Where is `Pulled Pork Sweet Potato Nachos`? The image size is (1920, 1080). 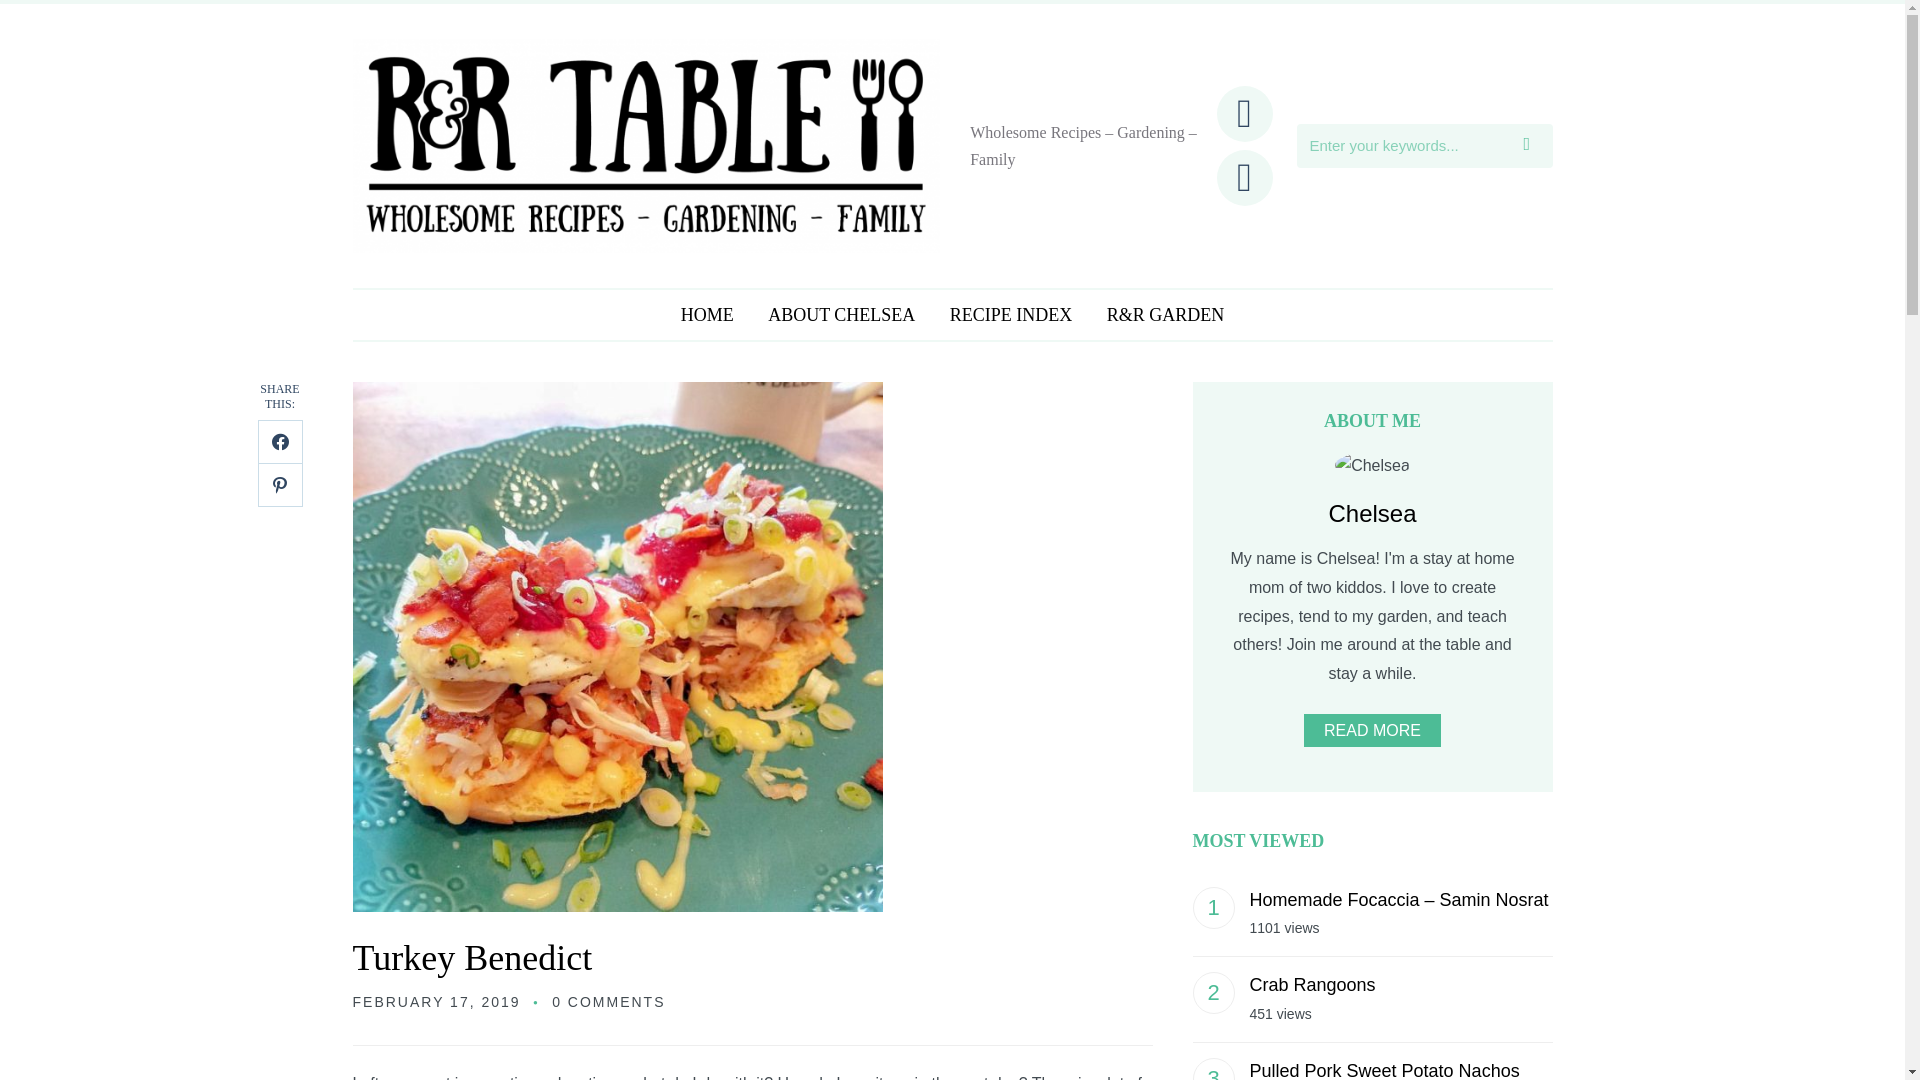 Pulled Pork Sweet Potato Nachos is located at coordinates (1384, 1070).